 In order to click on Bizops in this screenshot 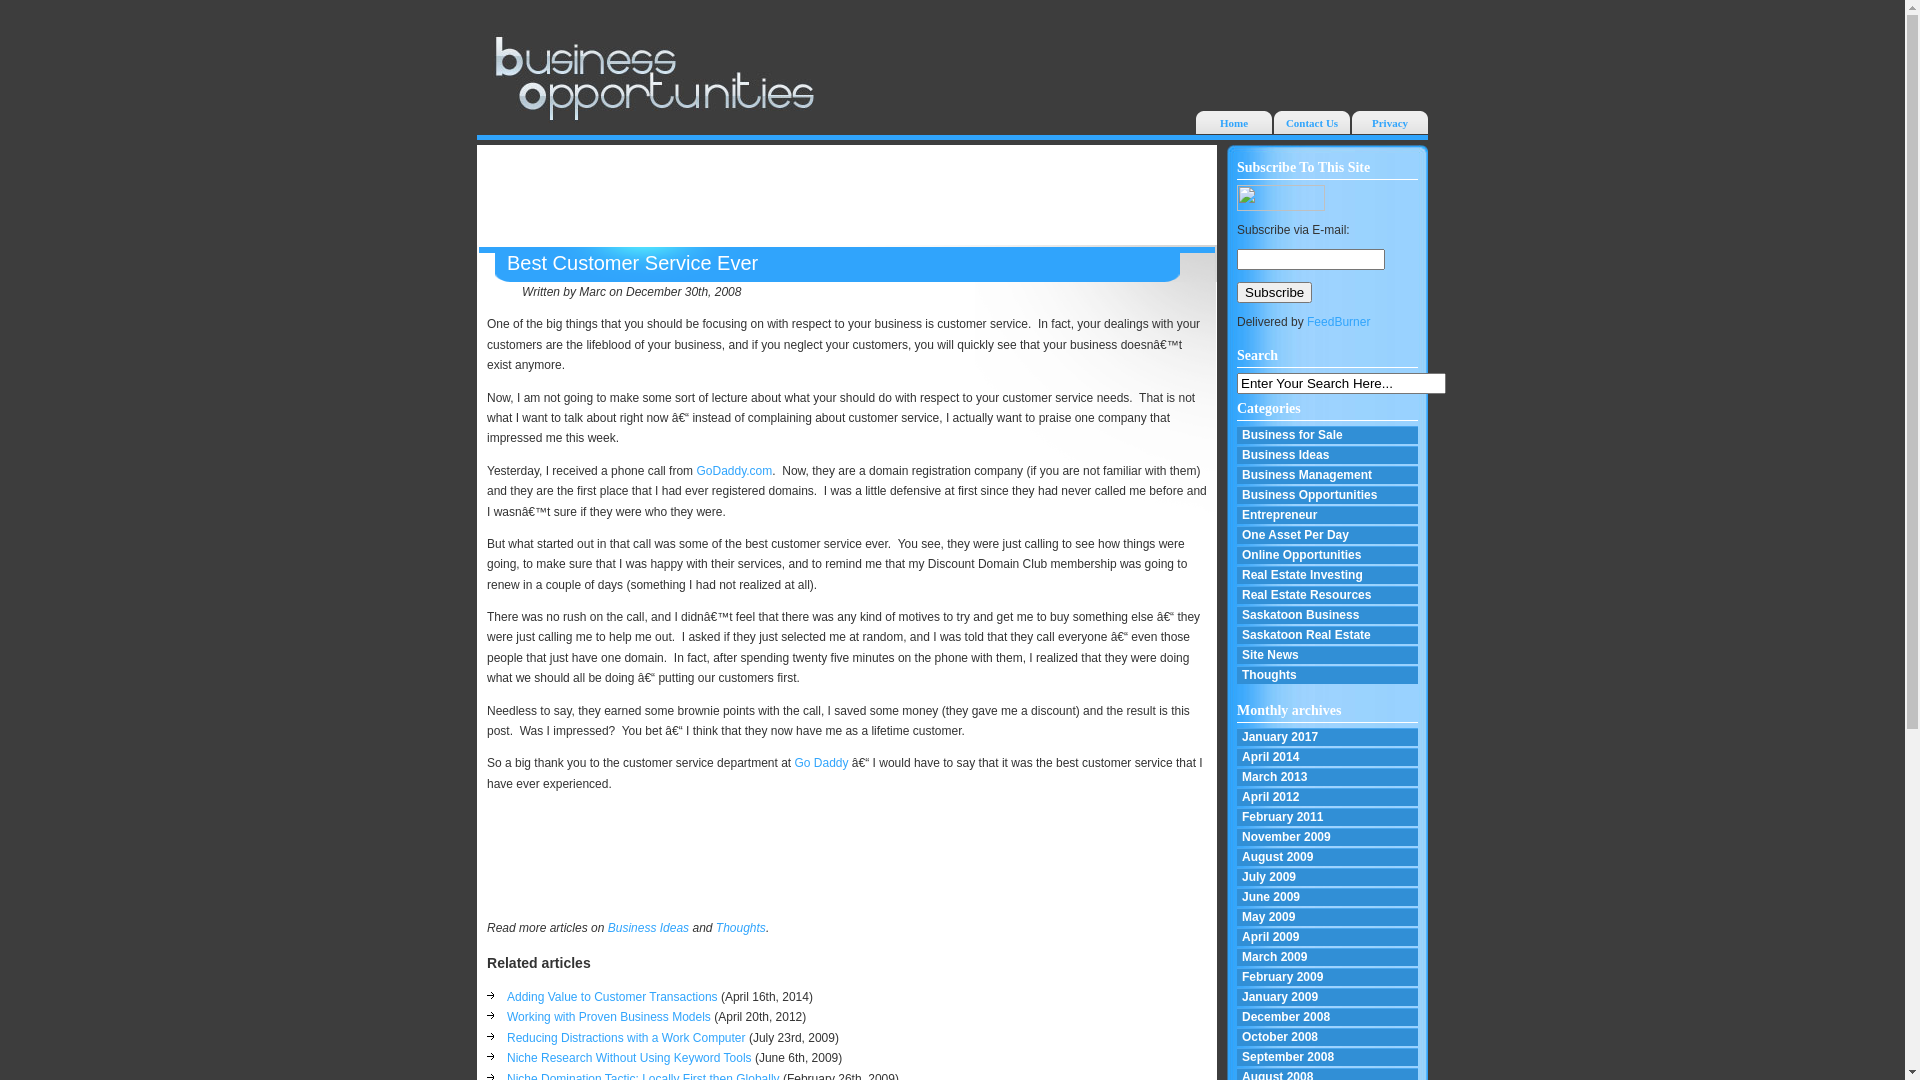, I will do `click(653, 77)`.